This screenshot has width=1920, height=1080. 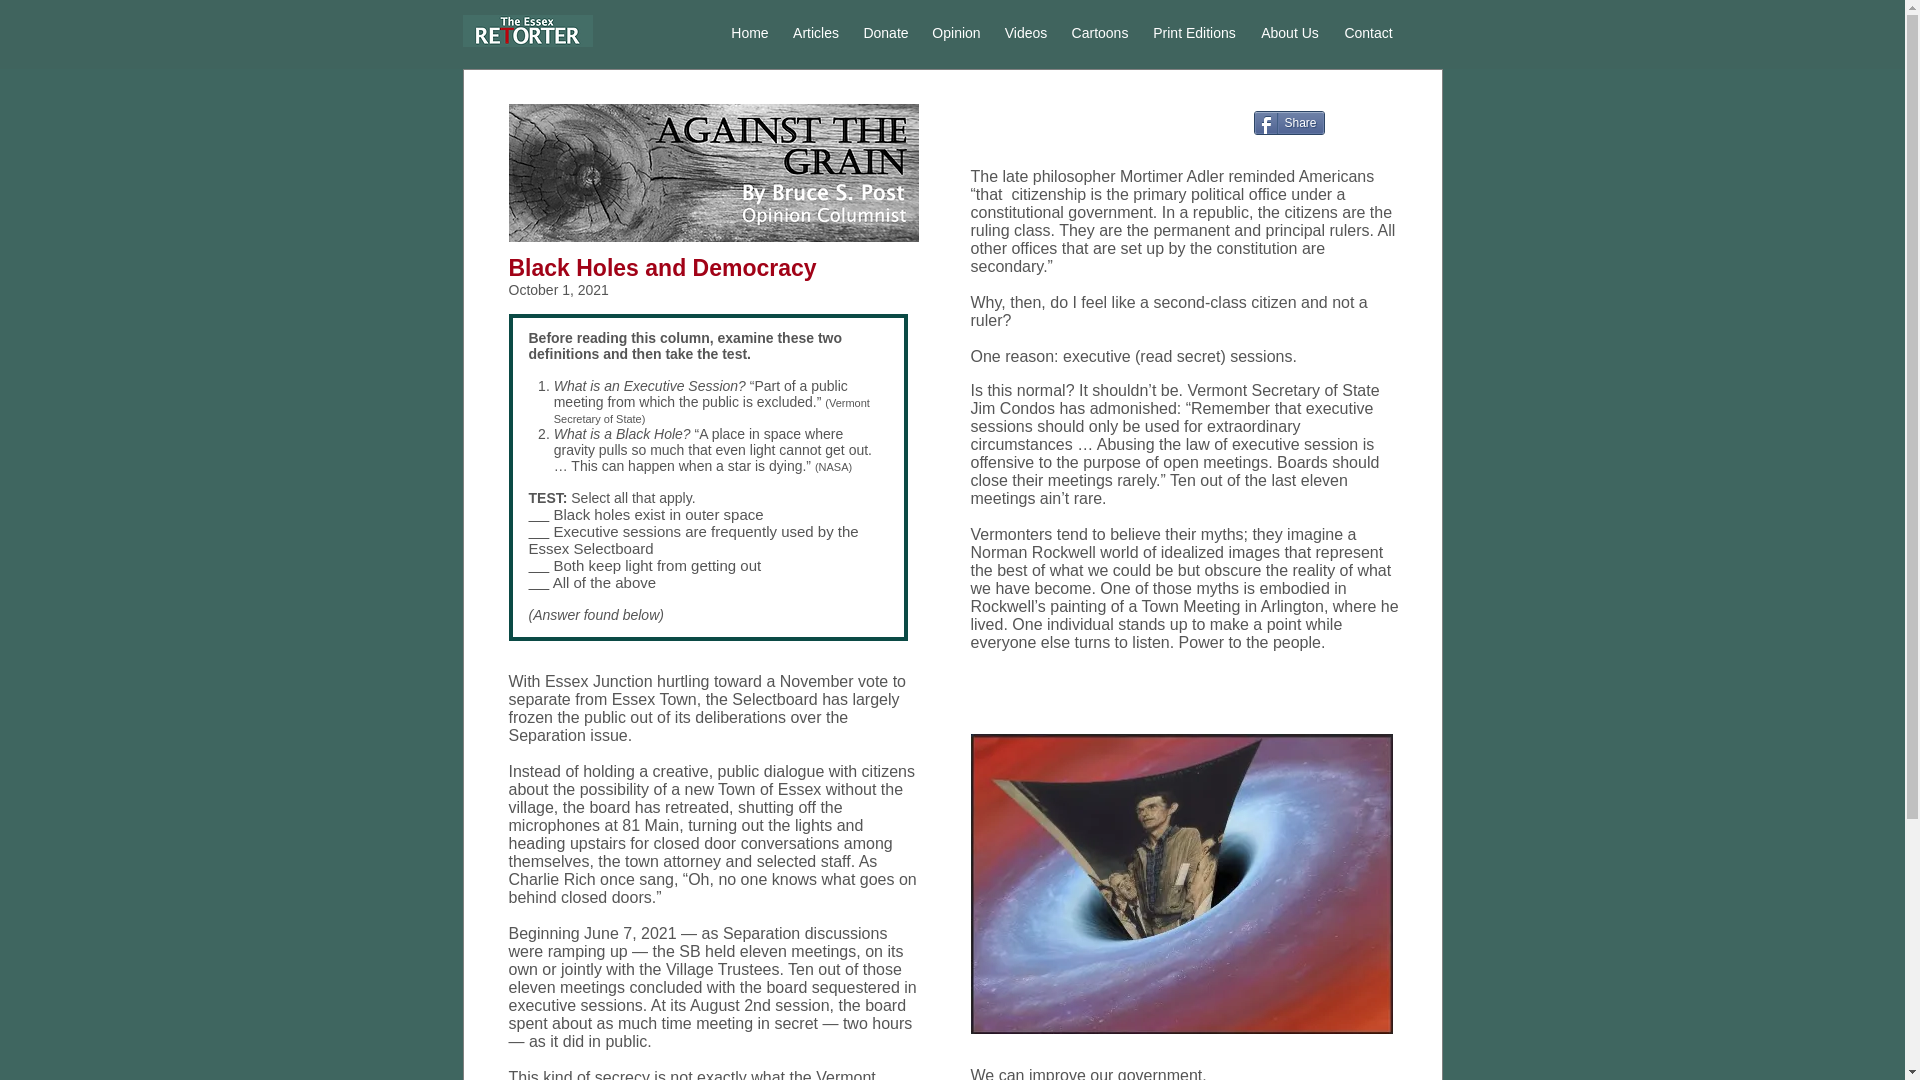 I want to click on Contact, so click(x=1368, y=32).